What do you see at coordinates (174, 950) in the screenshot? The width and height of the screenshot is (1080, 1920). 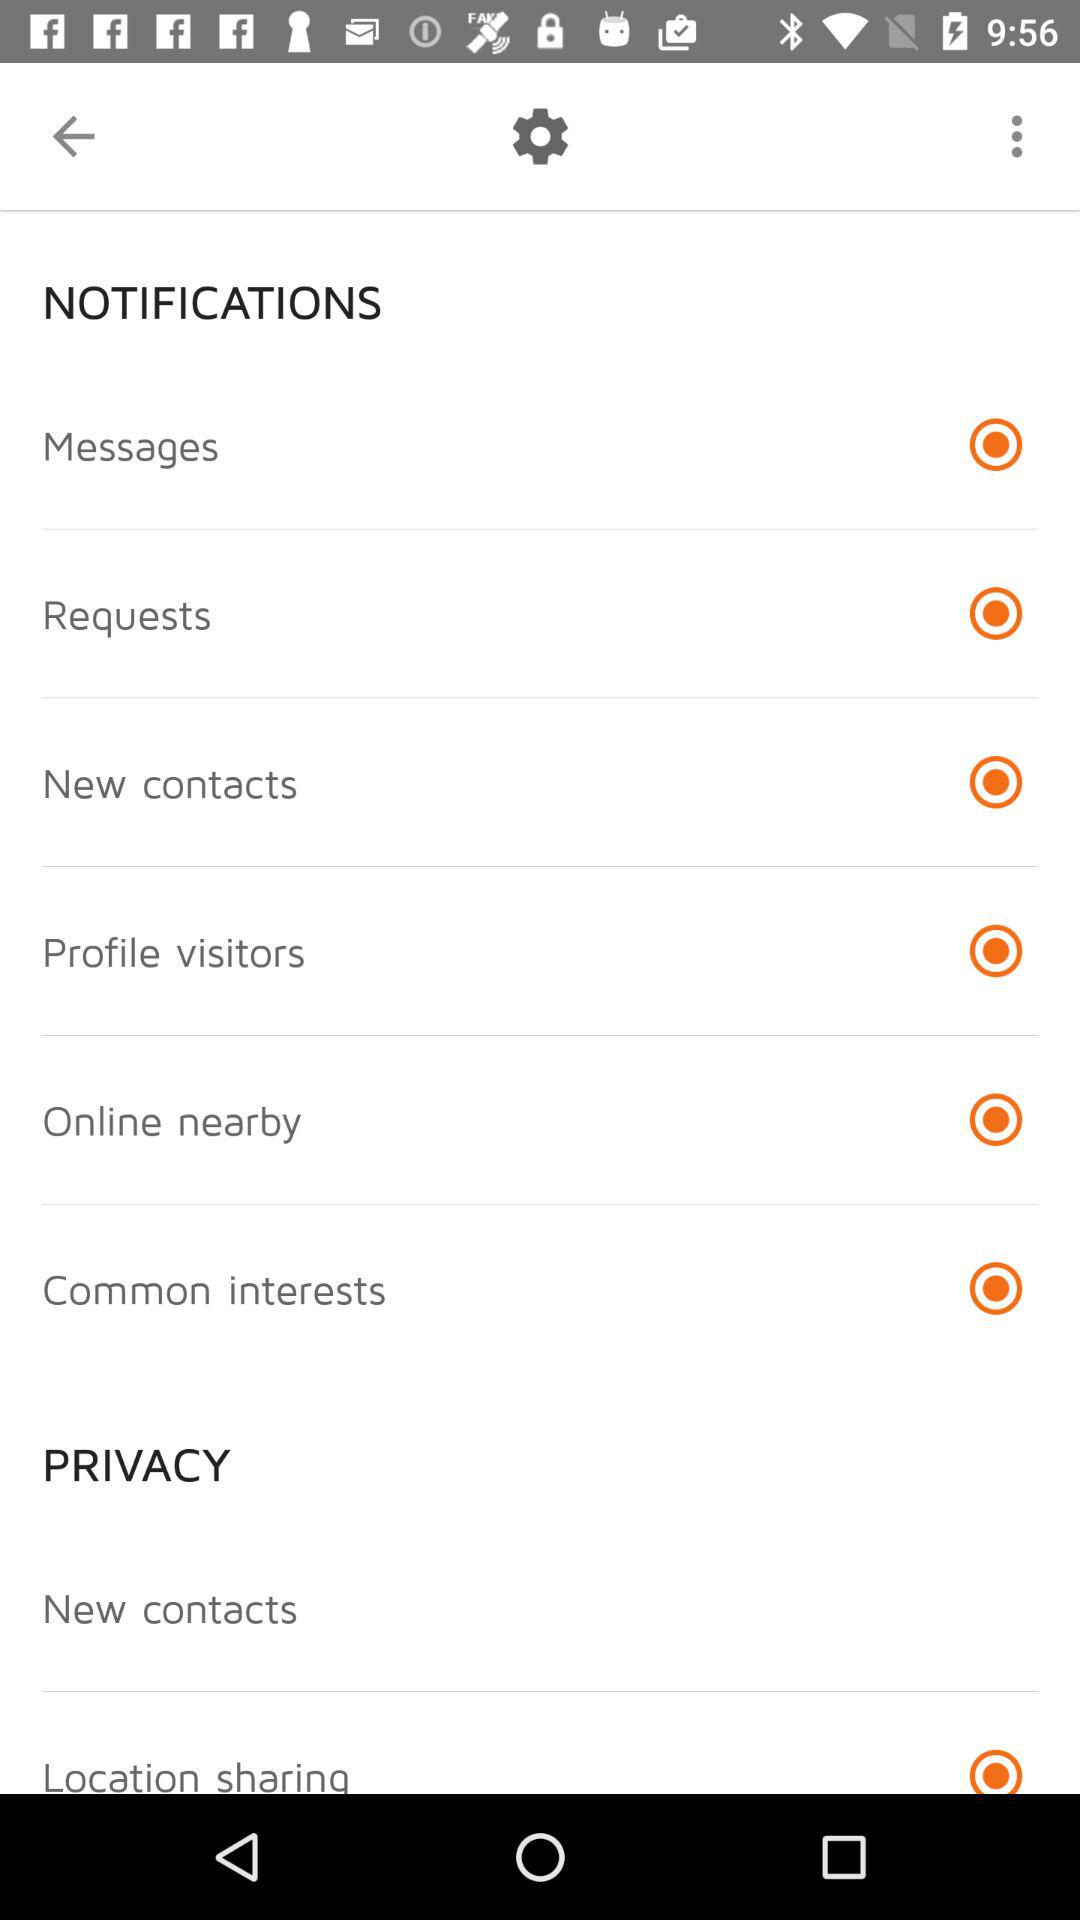 I see `jump until profile visitors` at bounding box center [174, 950].